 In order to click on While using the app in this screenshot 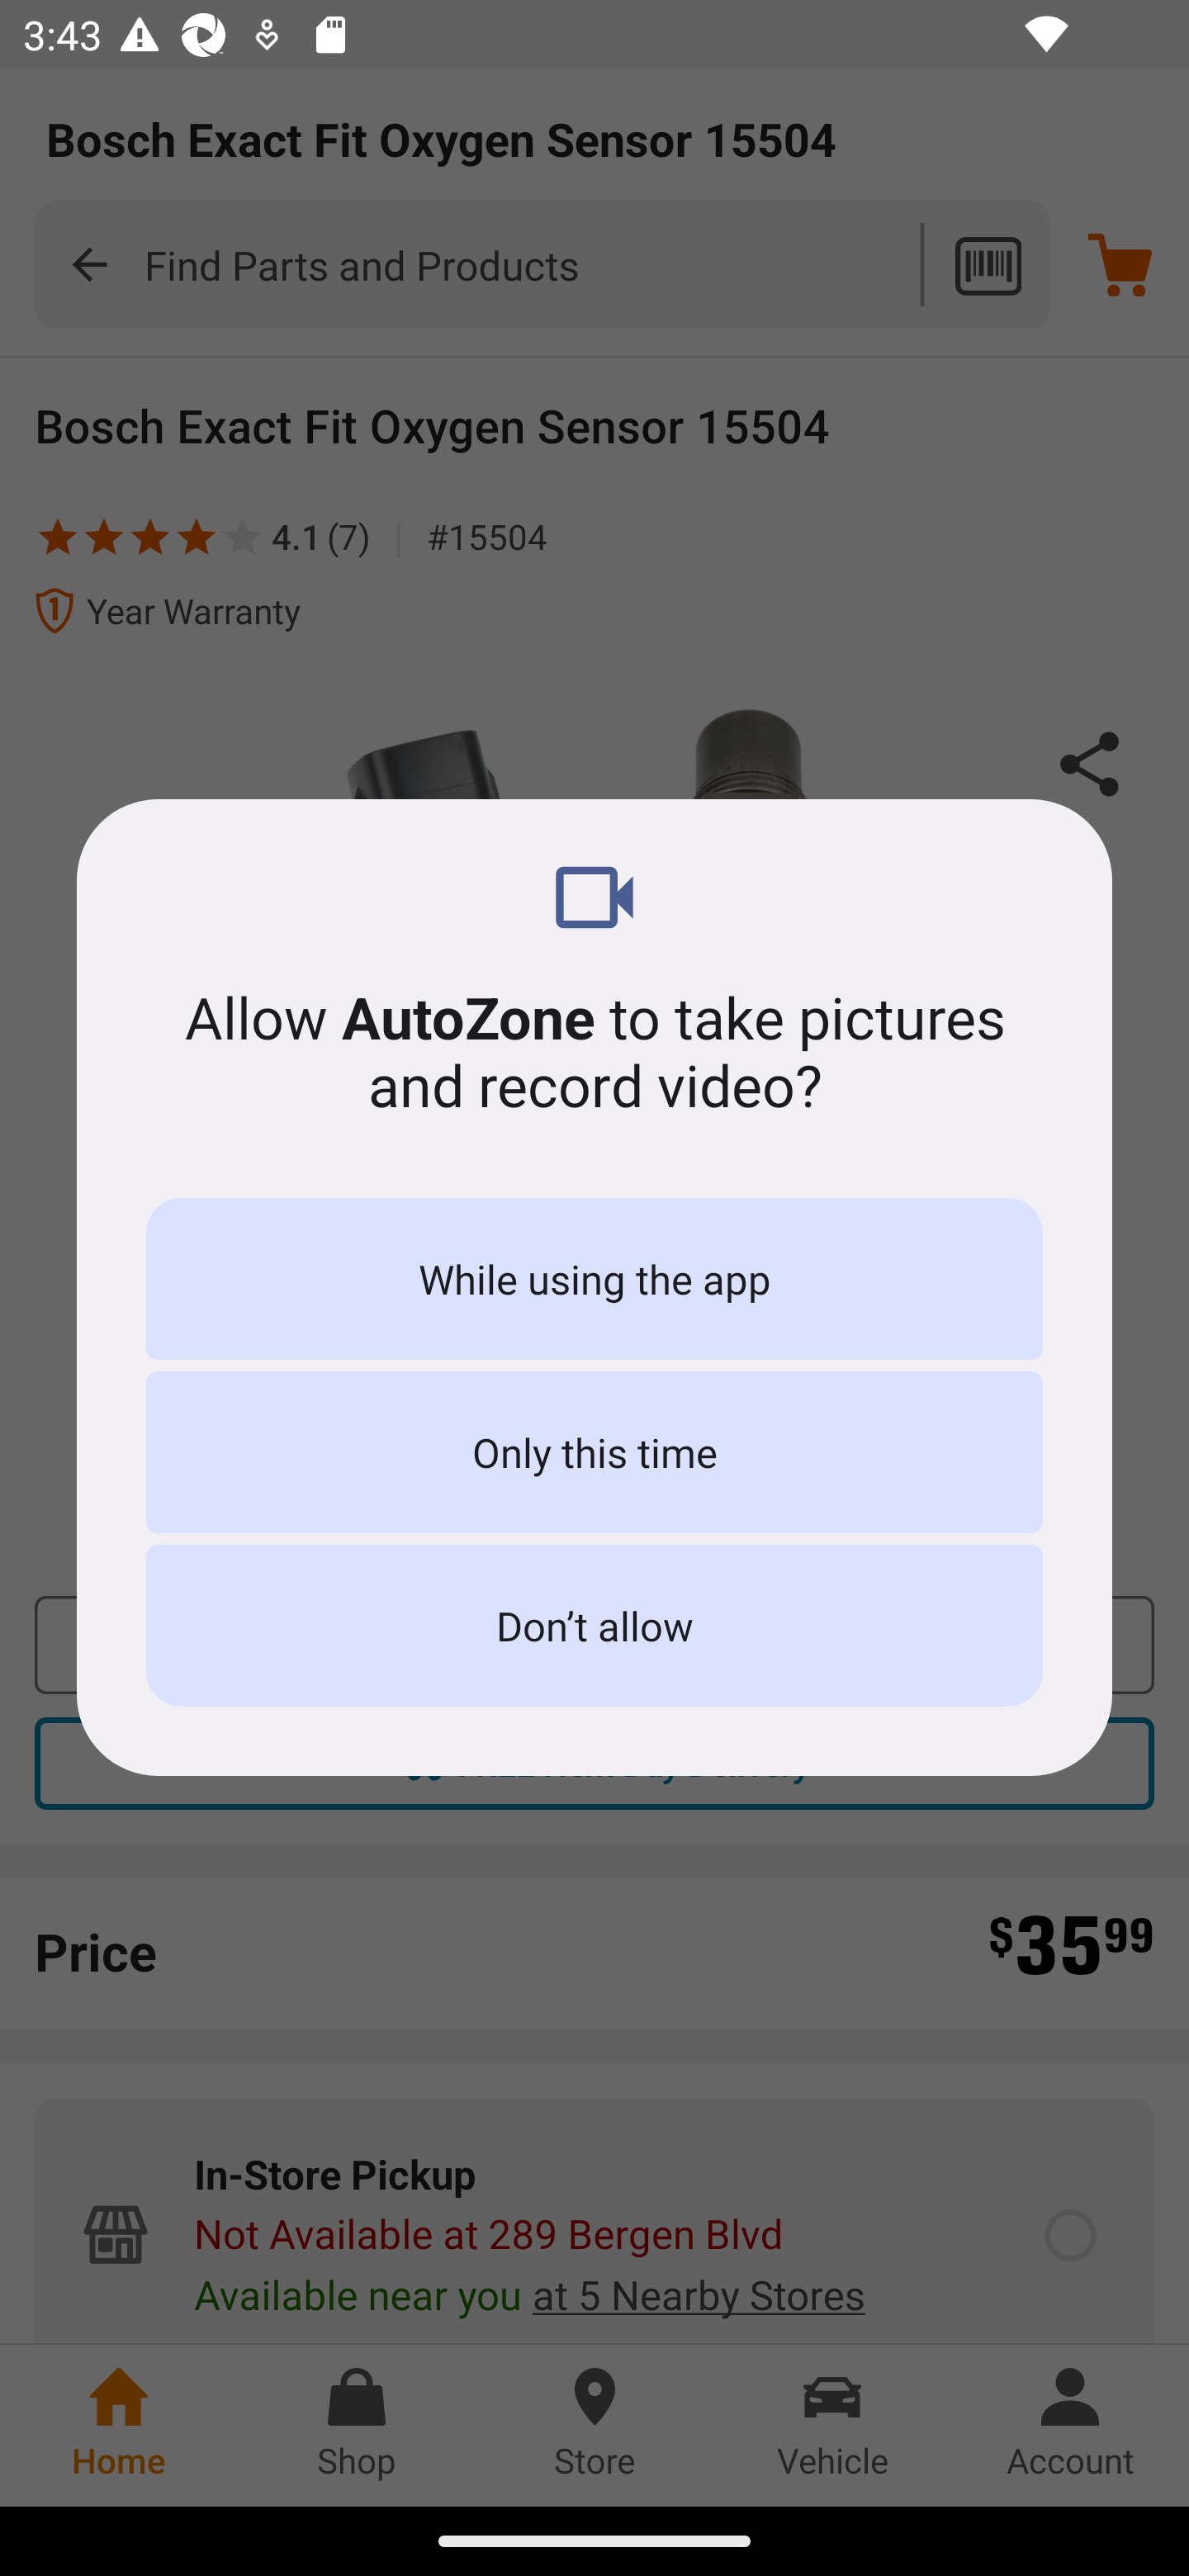, I will do `click(594, 1278)`.